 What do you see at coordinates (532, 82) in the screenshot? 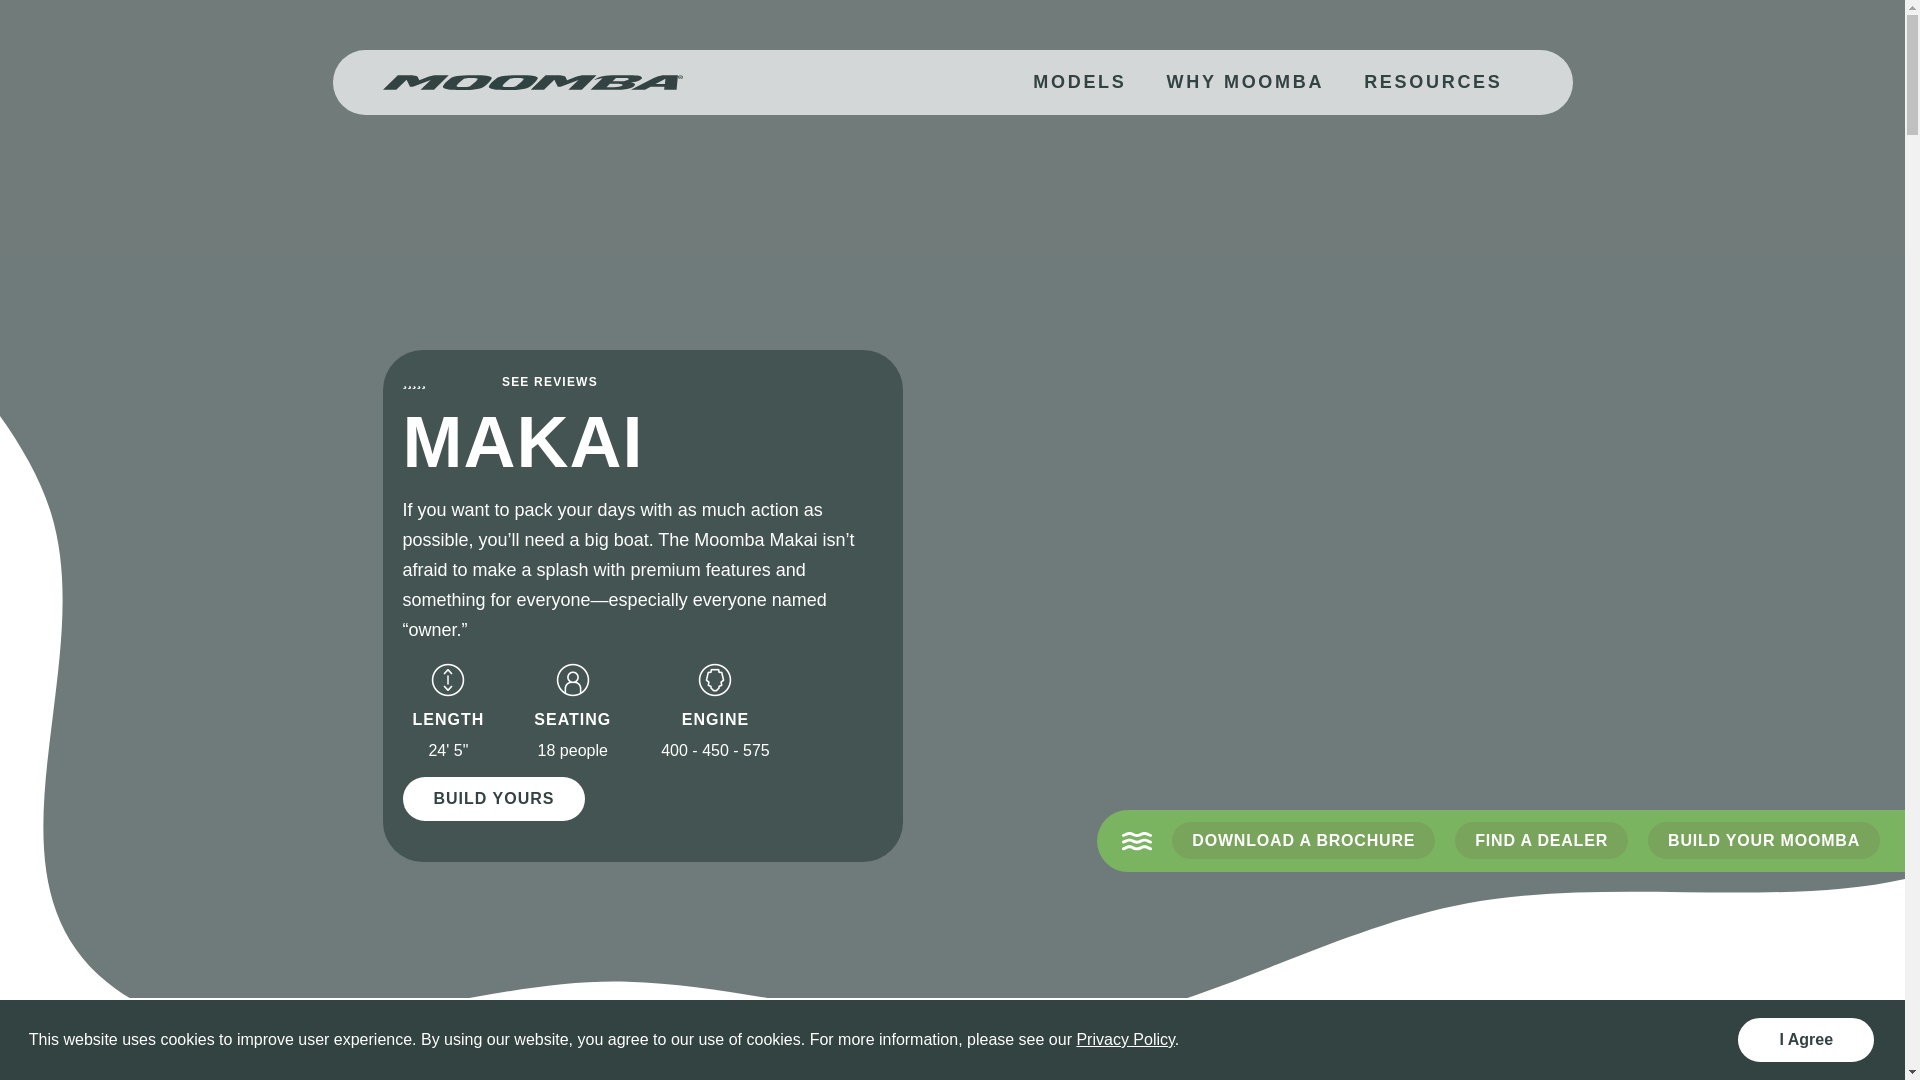
I see `Moomba Logo` at bounding box center [532, 82].